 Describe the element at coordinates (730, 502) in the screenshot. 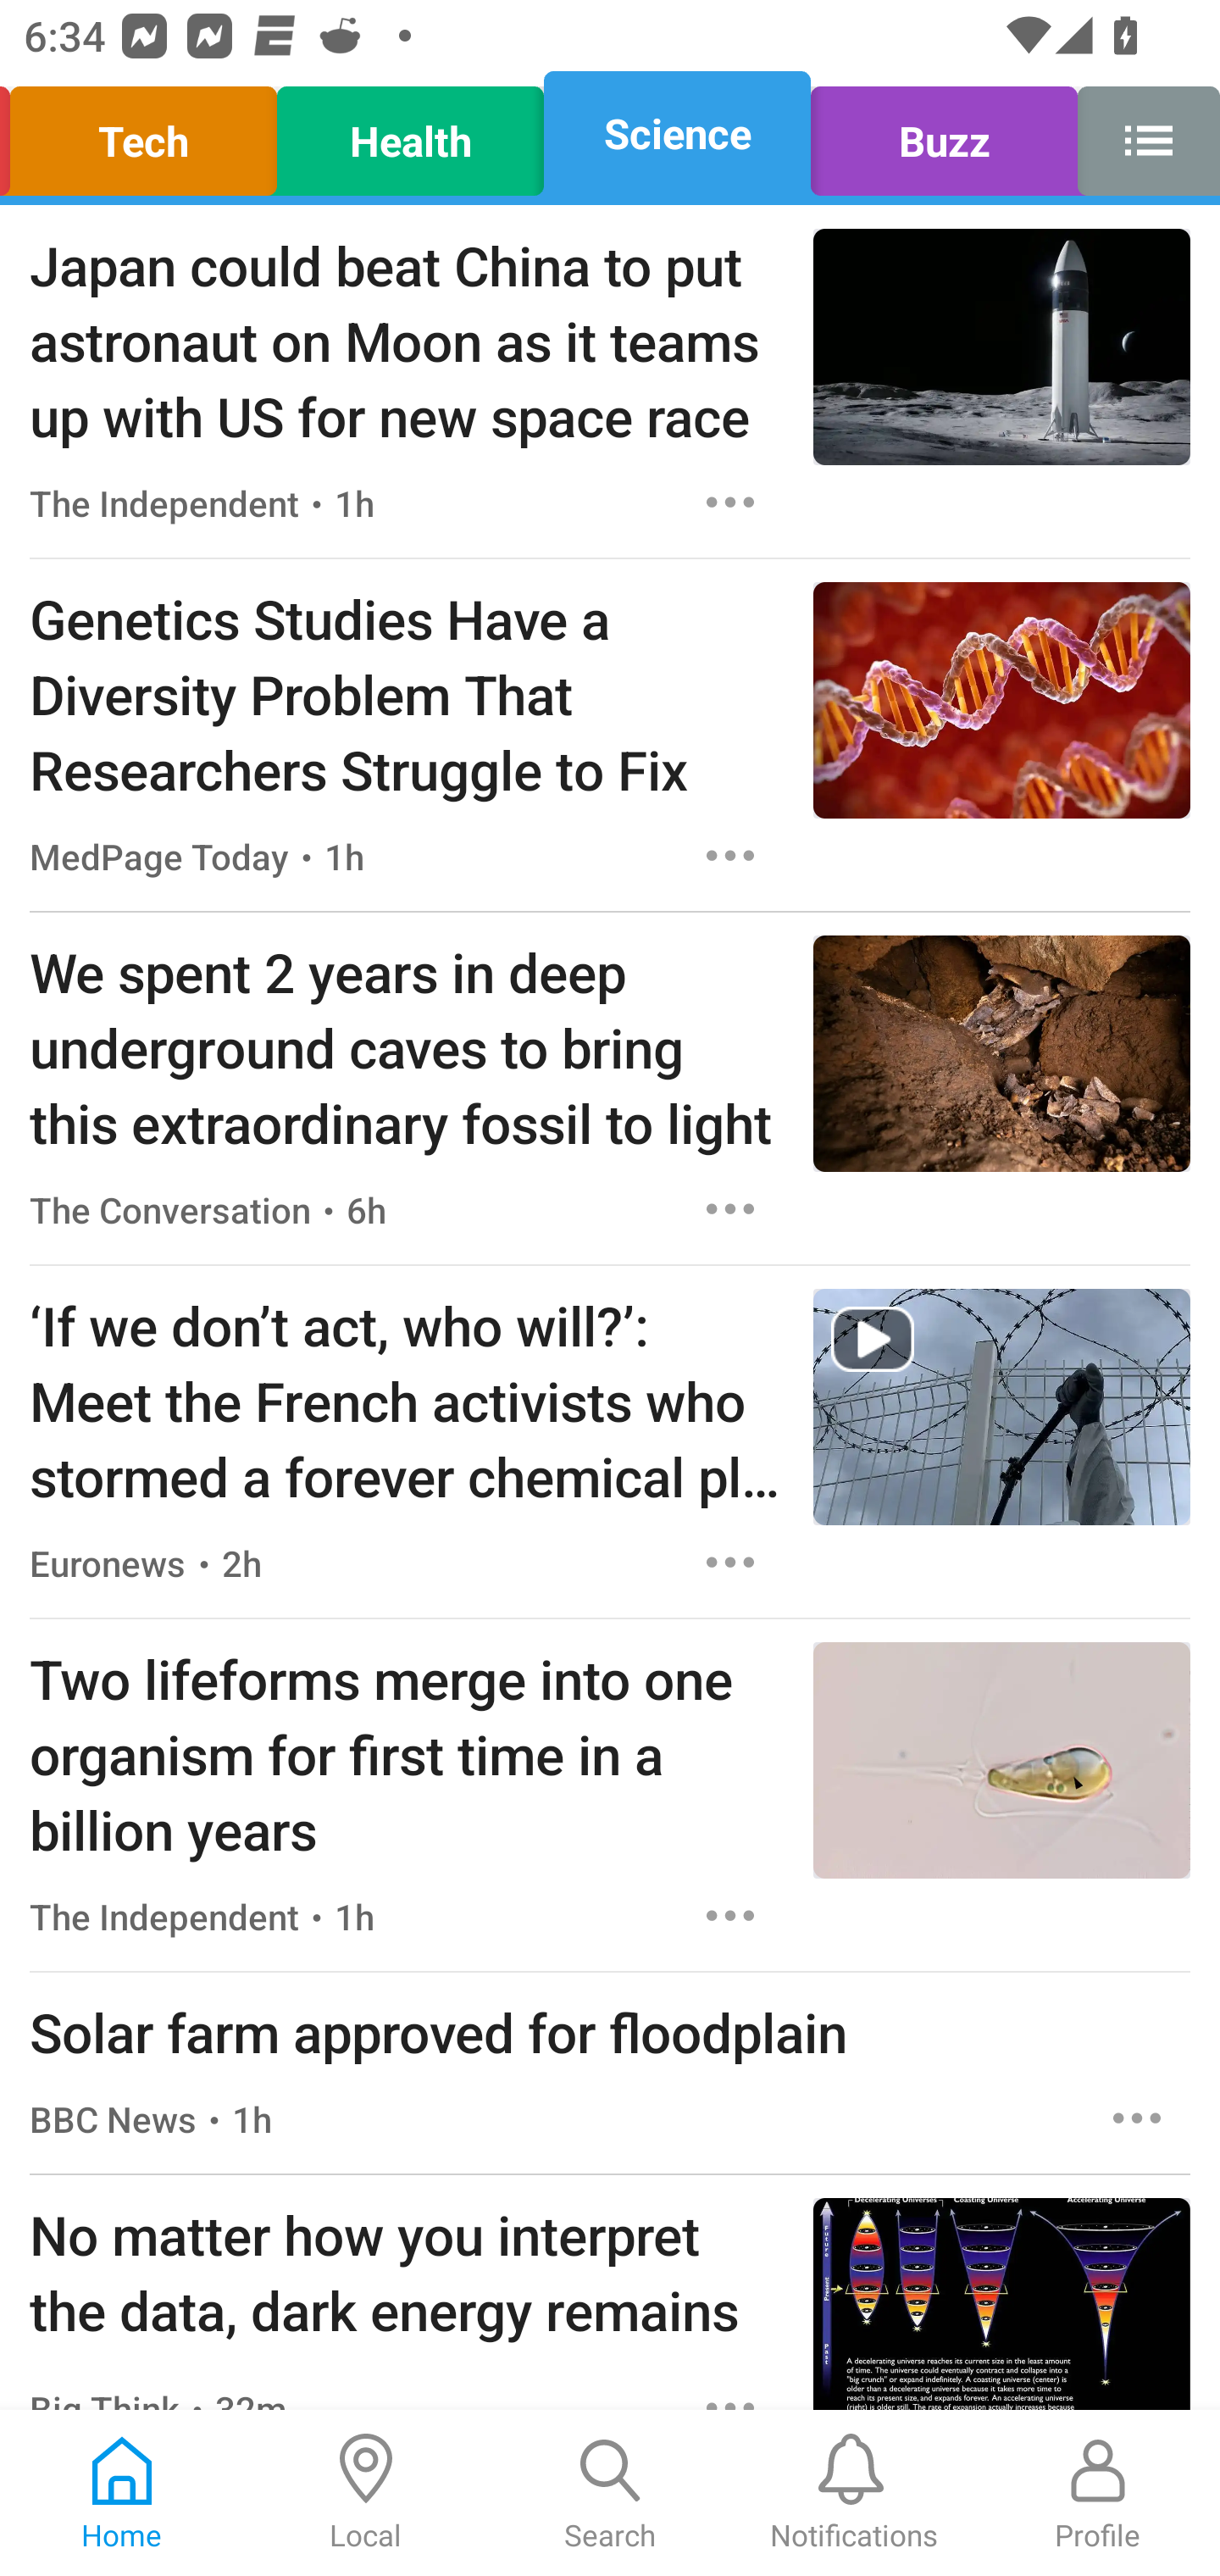

I see `Options` at that location.